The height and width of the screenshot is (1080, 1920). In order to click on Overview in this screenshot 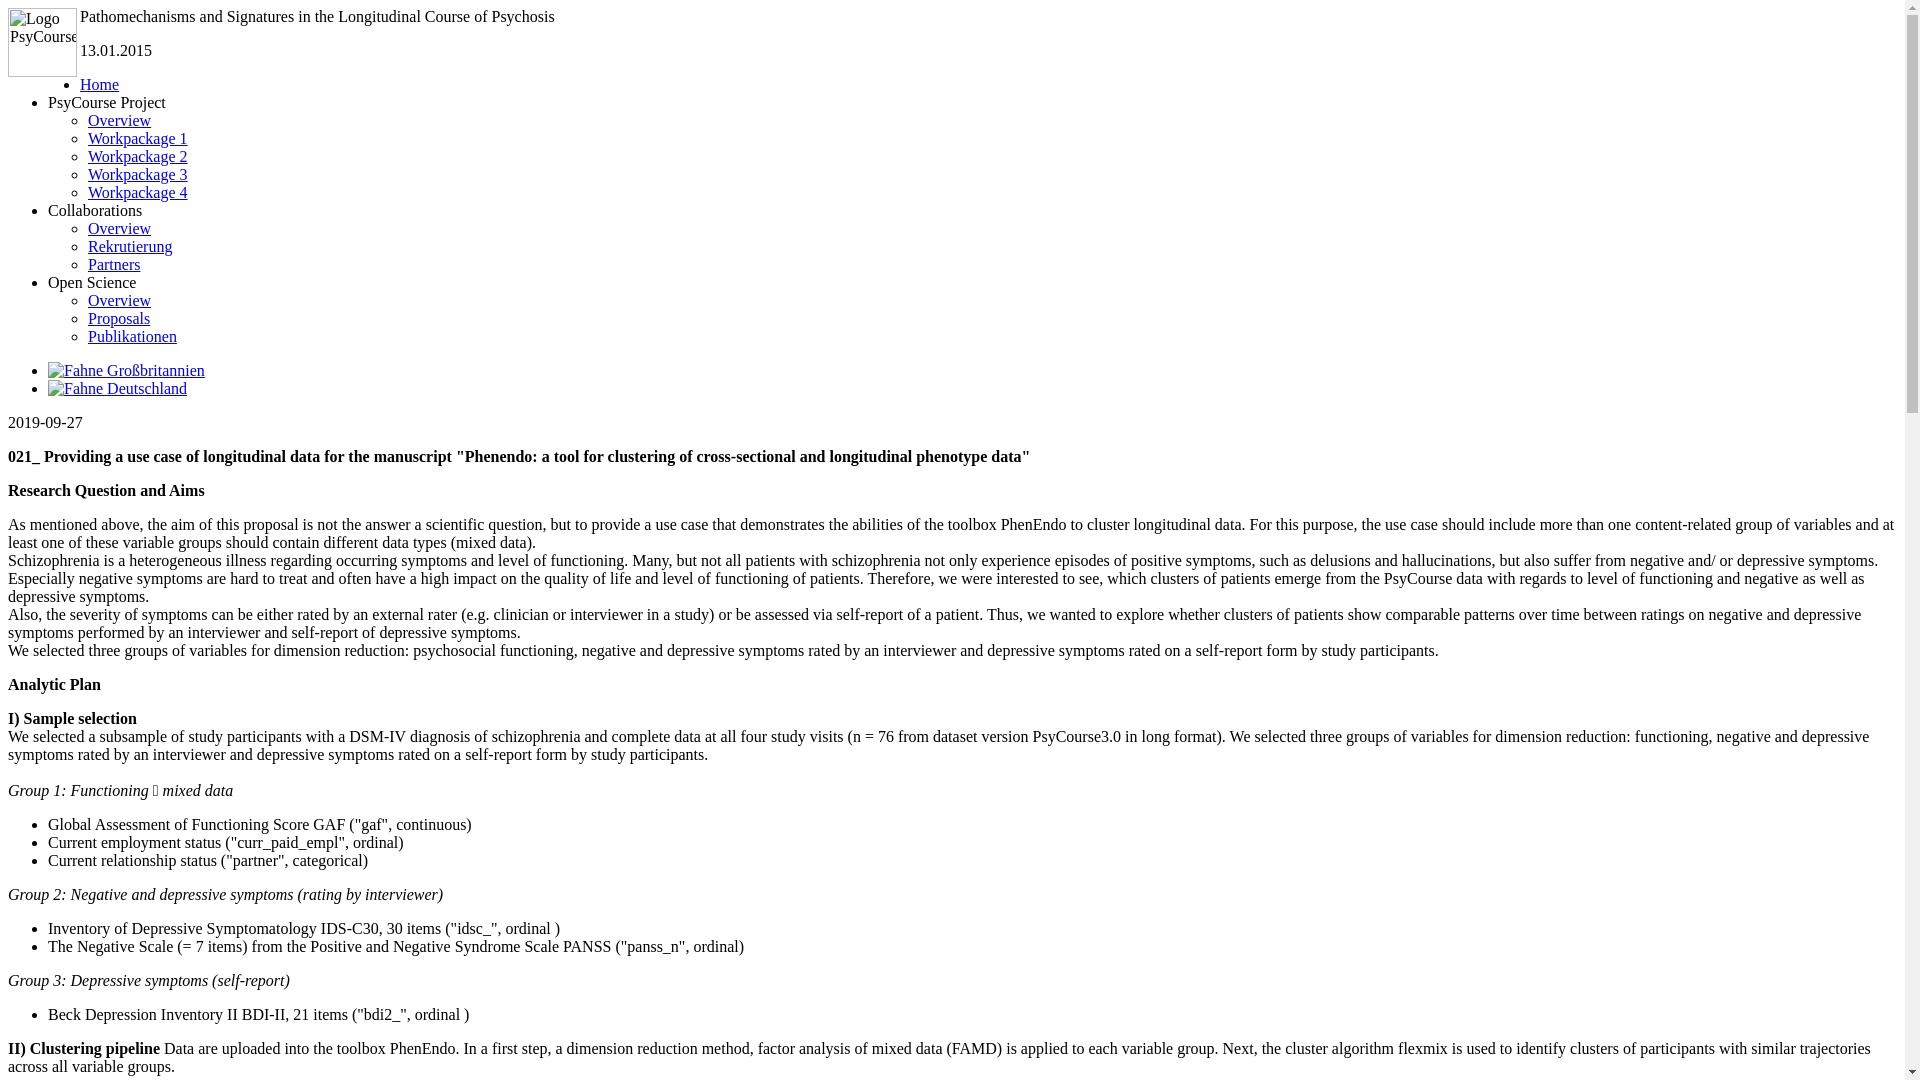, I will do `click(120, 228)`.